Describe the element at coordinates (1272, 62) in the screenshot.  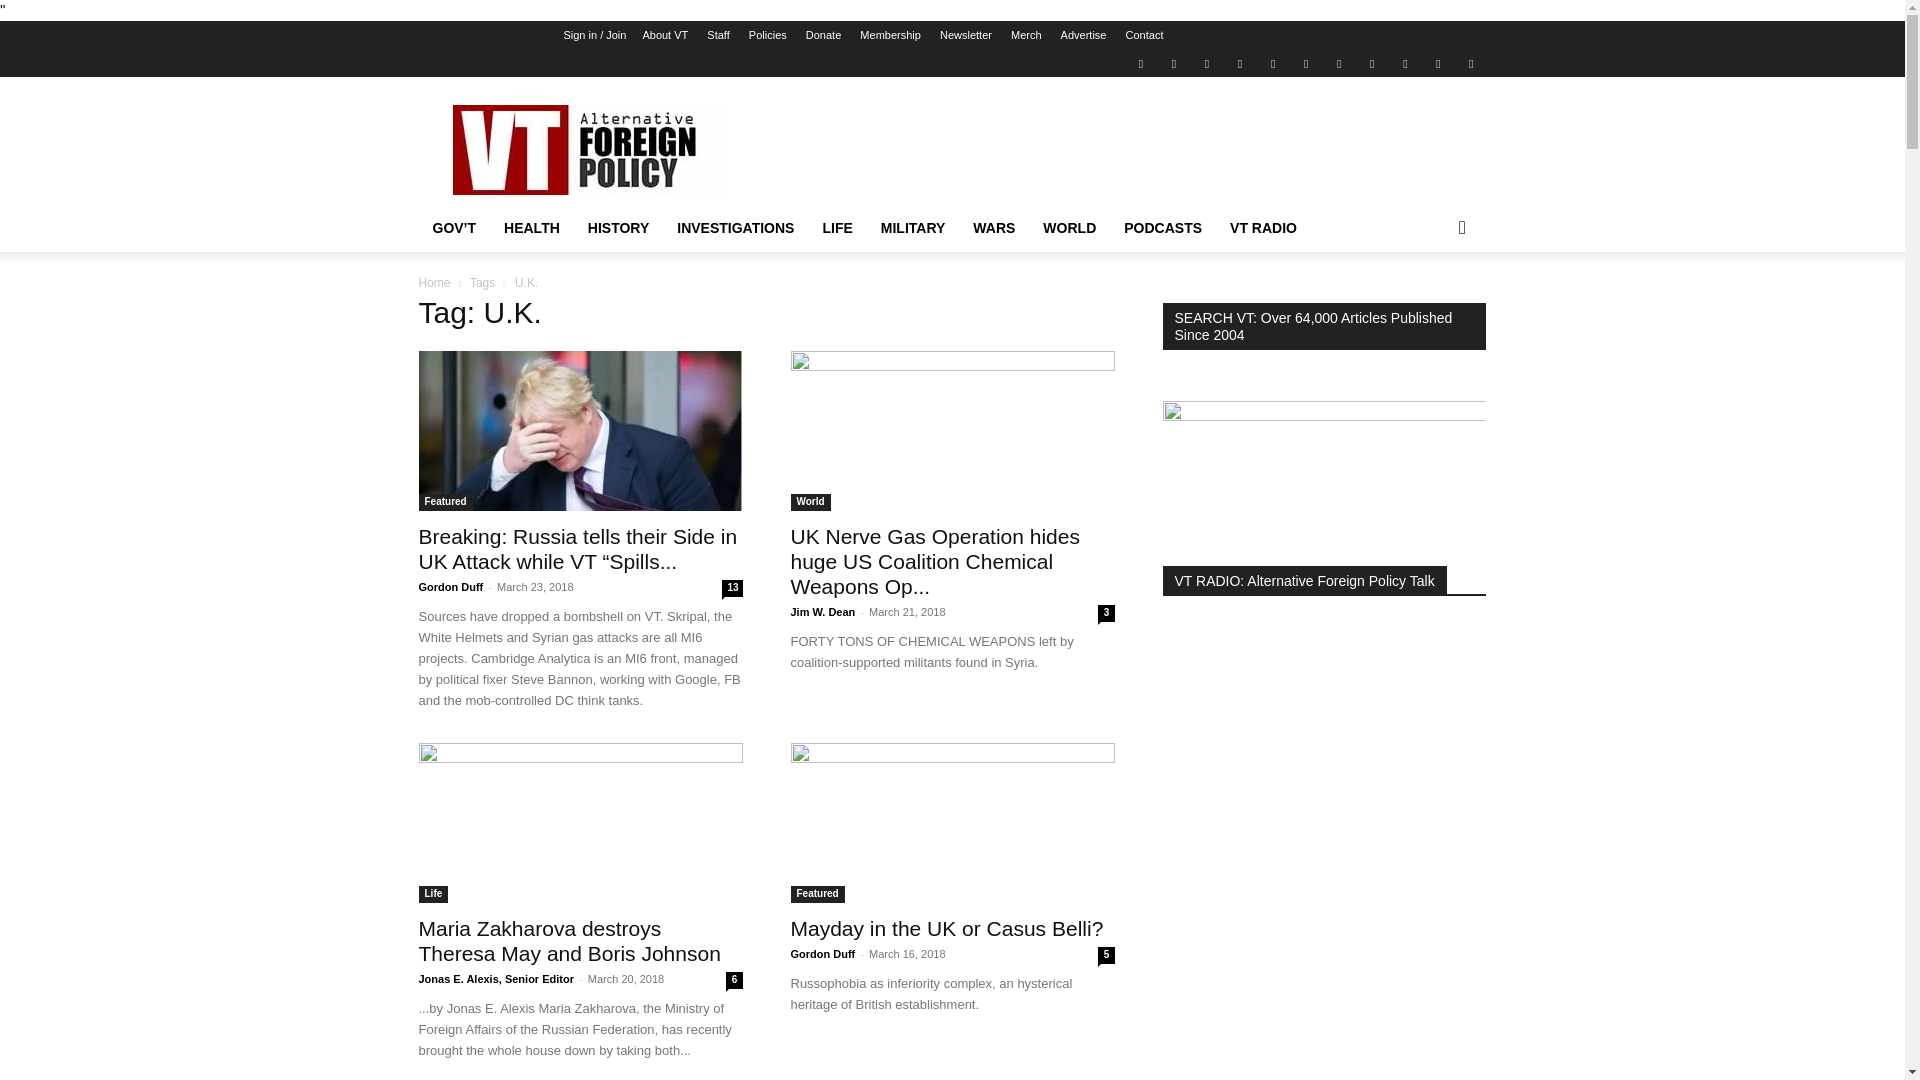
I see `Rumble` at that location.